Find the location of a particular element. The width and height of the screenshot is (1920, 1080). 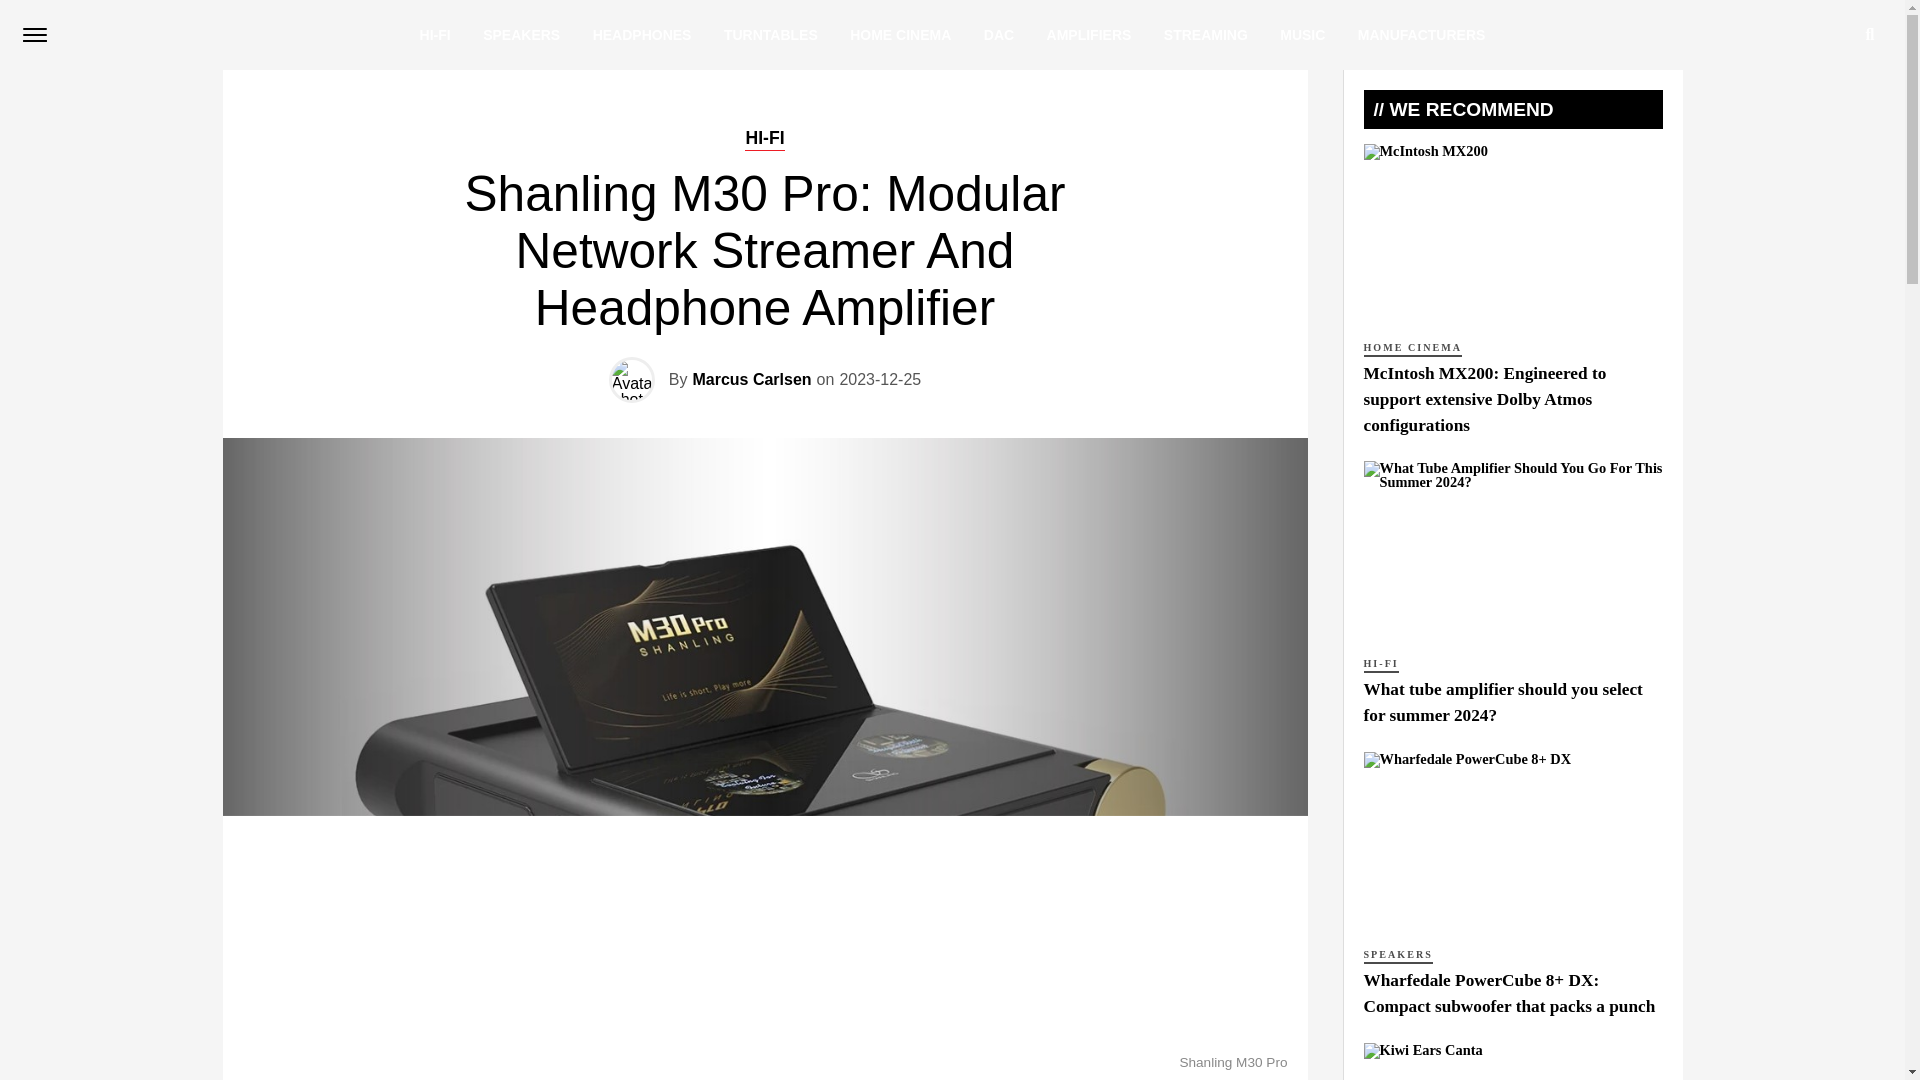

AMPLIFIERS is located at coordinates (1089, 35).